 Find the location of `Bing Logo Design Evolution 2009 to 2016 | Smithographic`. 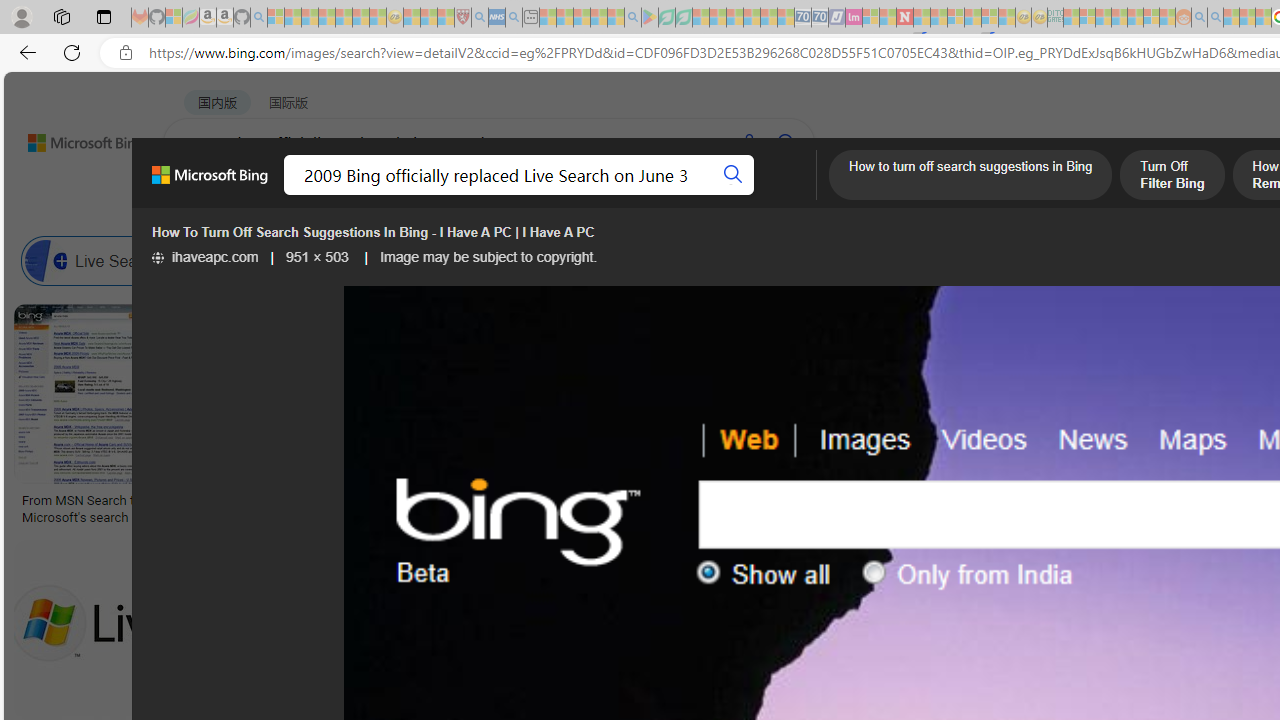

Bing Logo Design Evolution 2009 to 2016 | Smithographic is located at coordinates (1031, 508).